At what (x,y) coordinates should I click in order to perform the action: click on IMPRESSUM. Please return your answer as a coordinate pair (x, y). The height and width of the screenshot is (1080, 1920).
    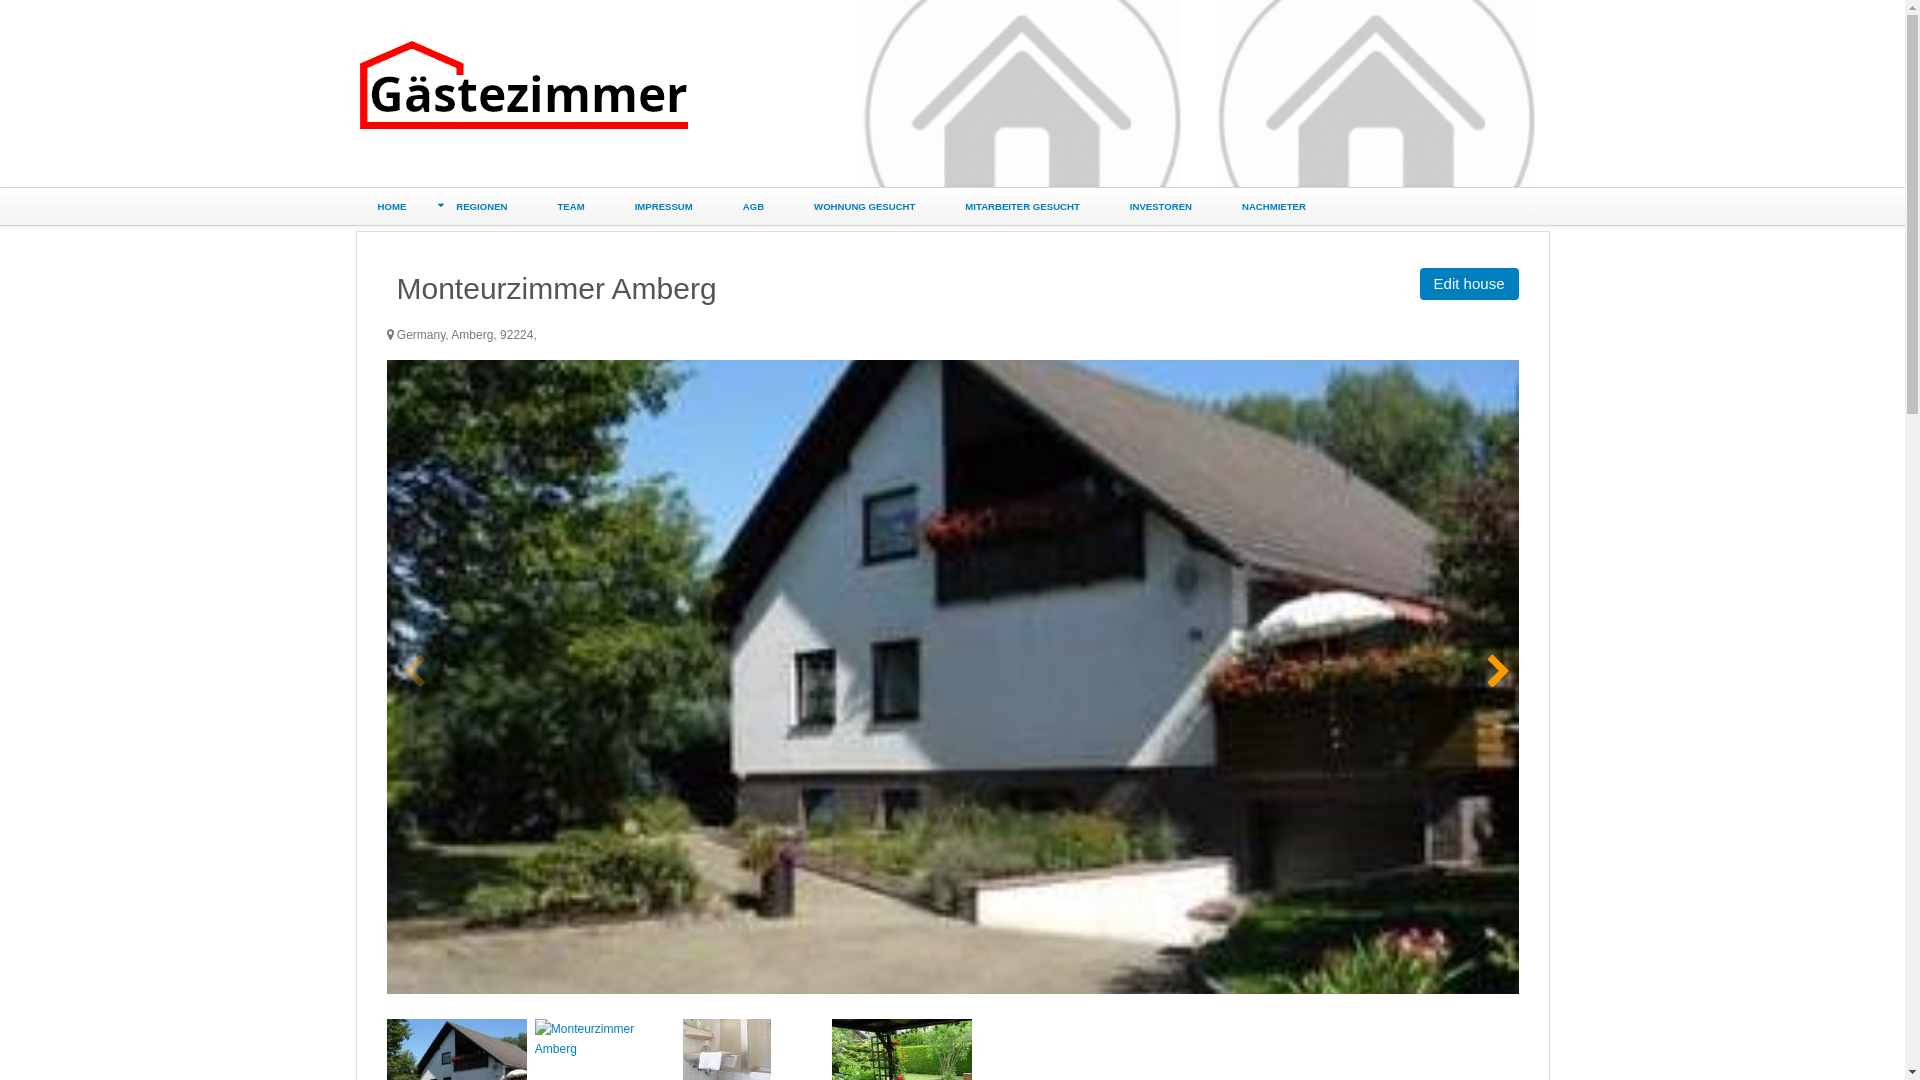
    Looking at the image, I should click on (664, 206).